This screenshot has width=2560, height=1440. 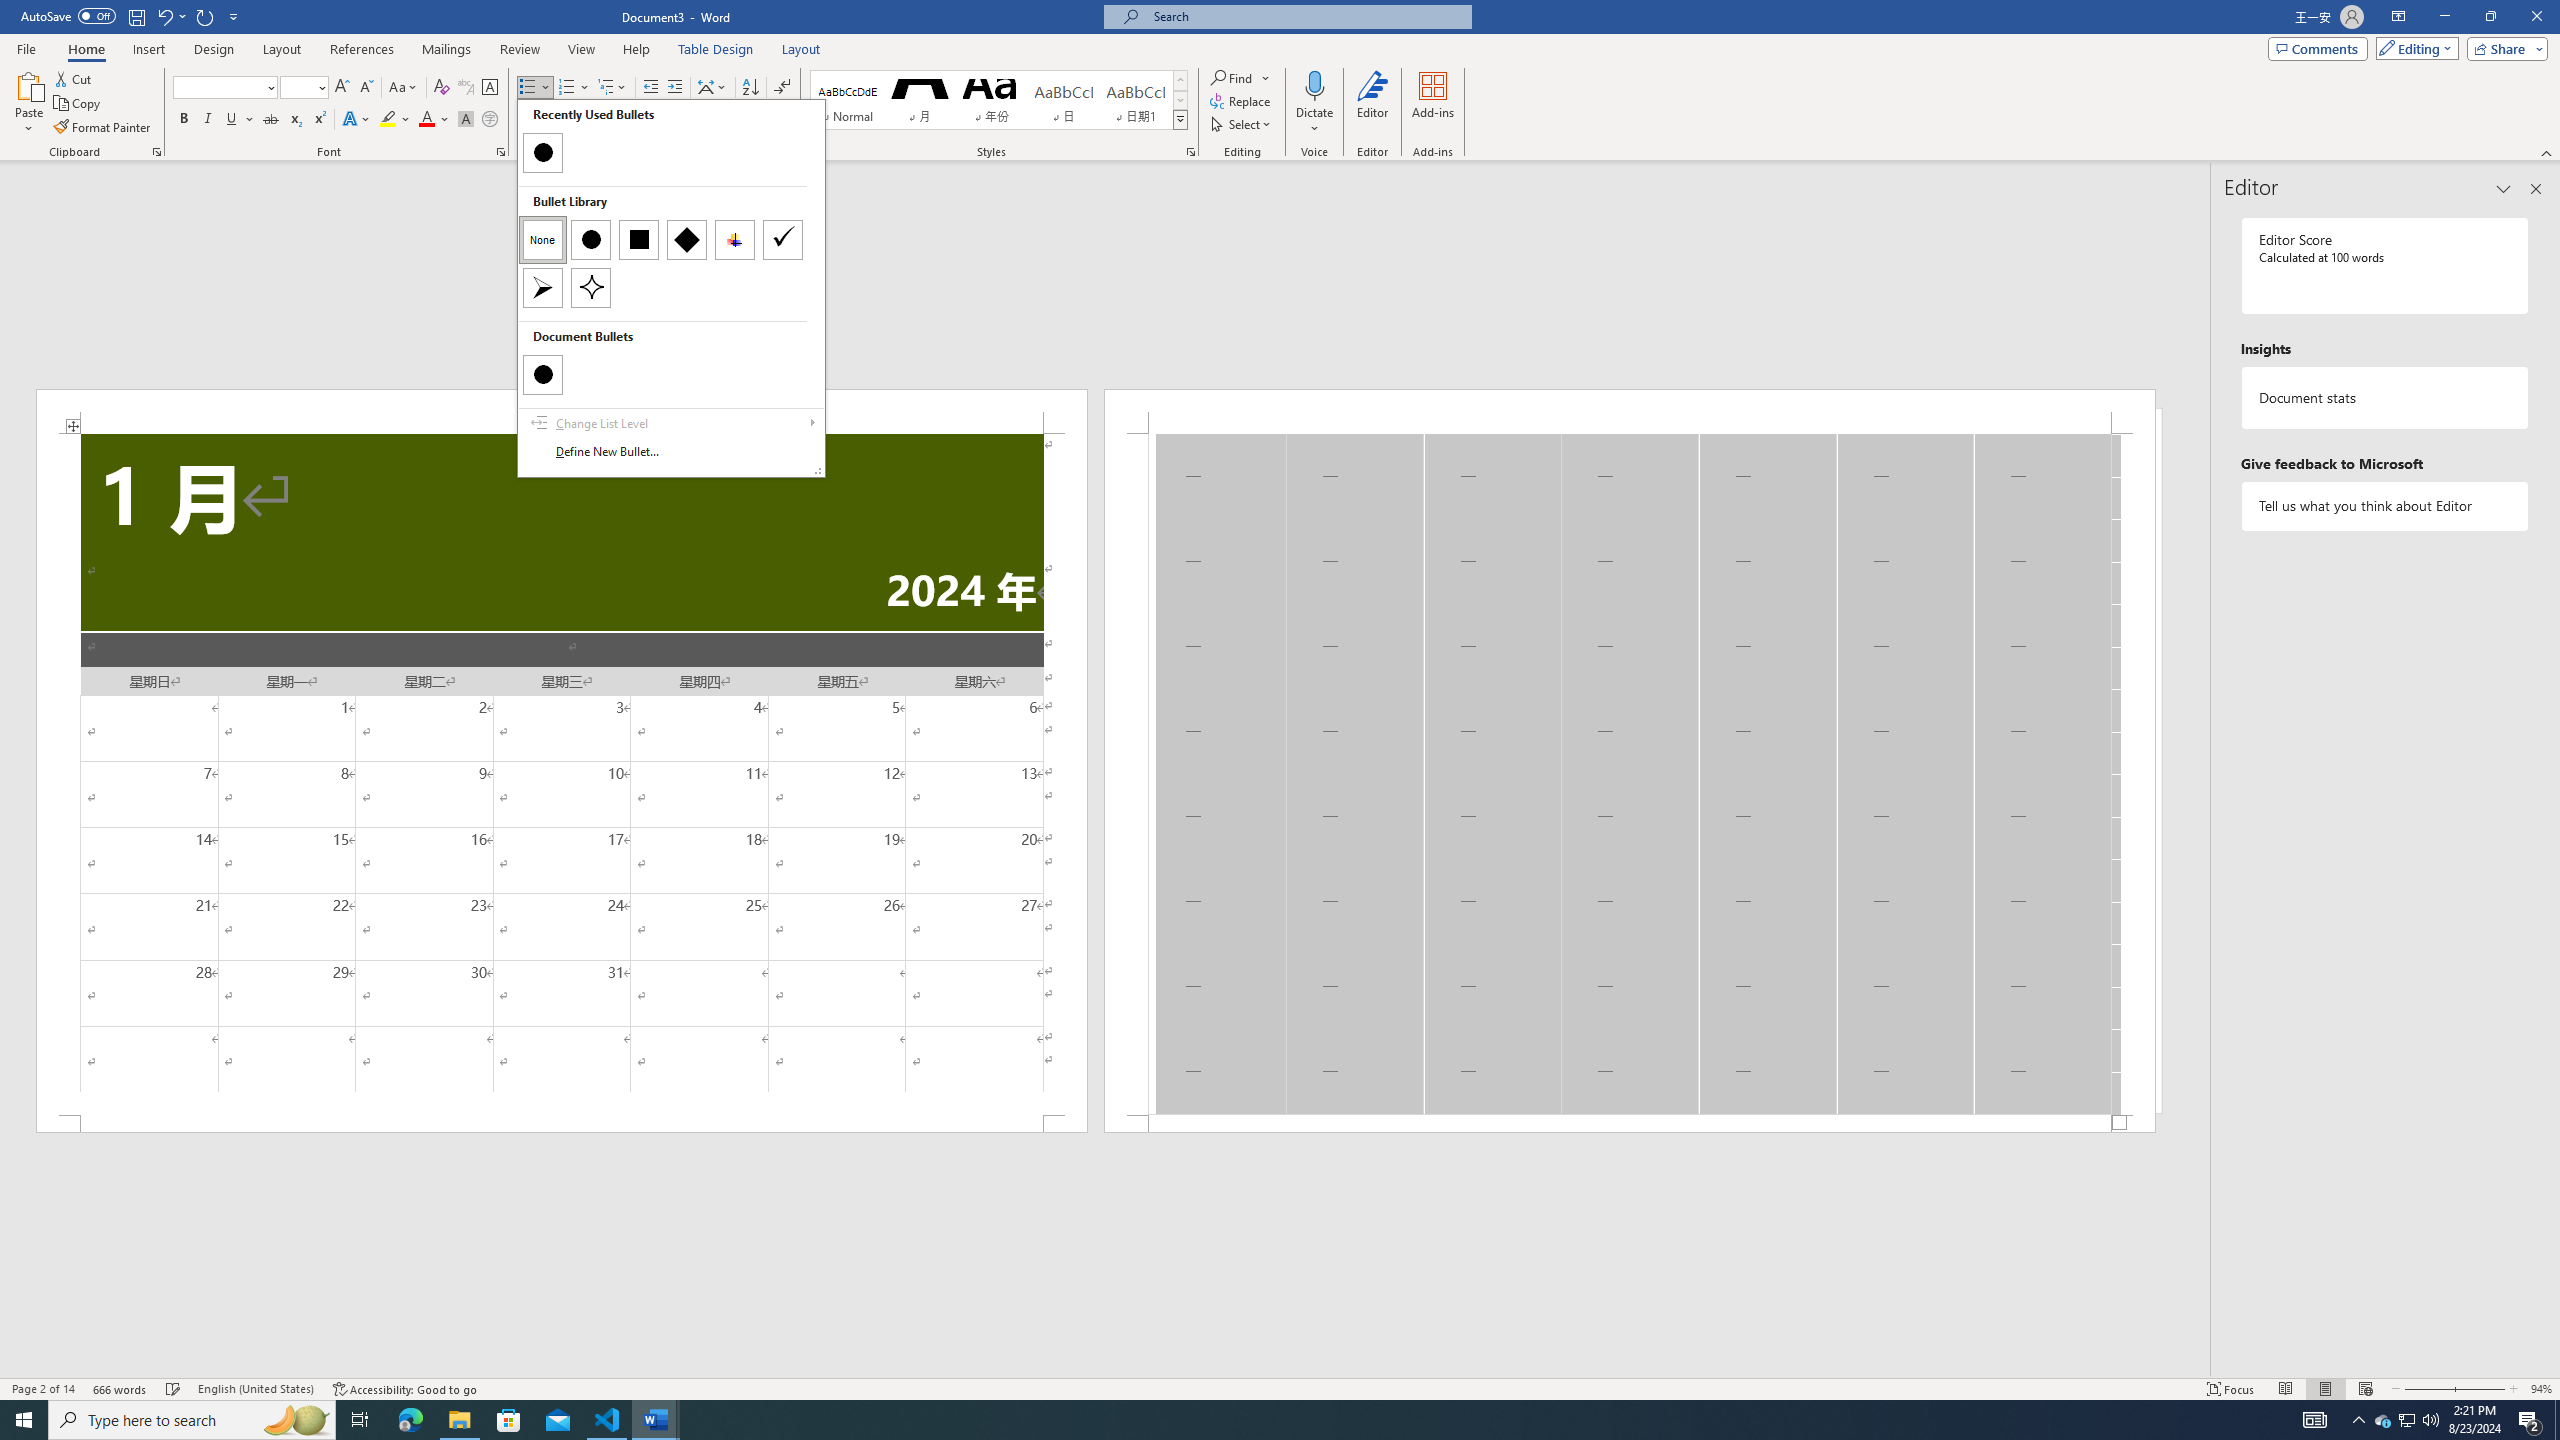 I want to click on References, so click(x=362, y=49).